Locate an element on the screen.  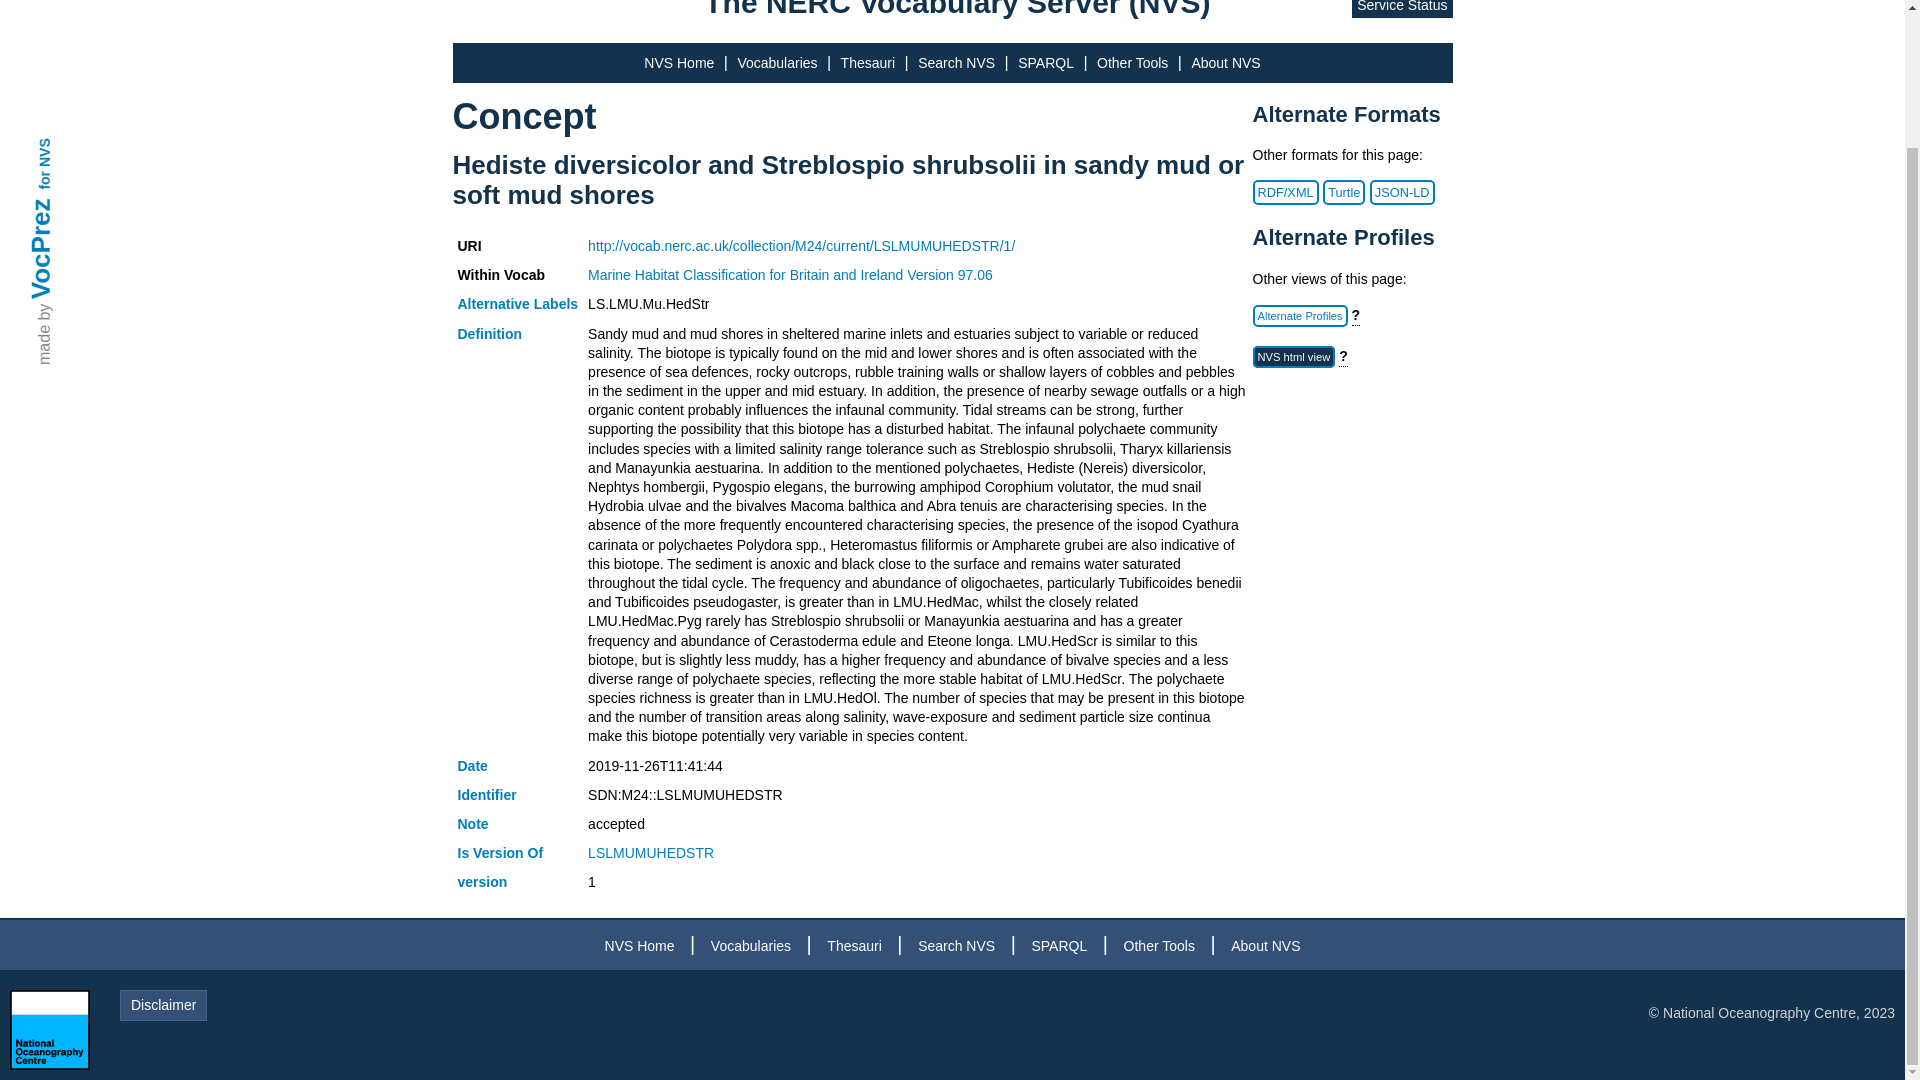
Turtle is located at coordinates (1344, 192).